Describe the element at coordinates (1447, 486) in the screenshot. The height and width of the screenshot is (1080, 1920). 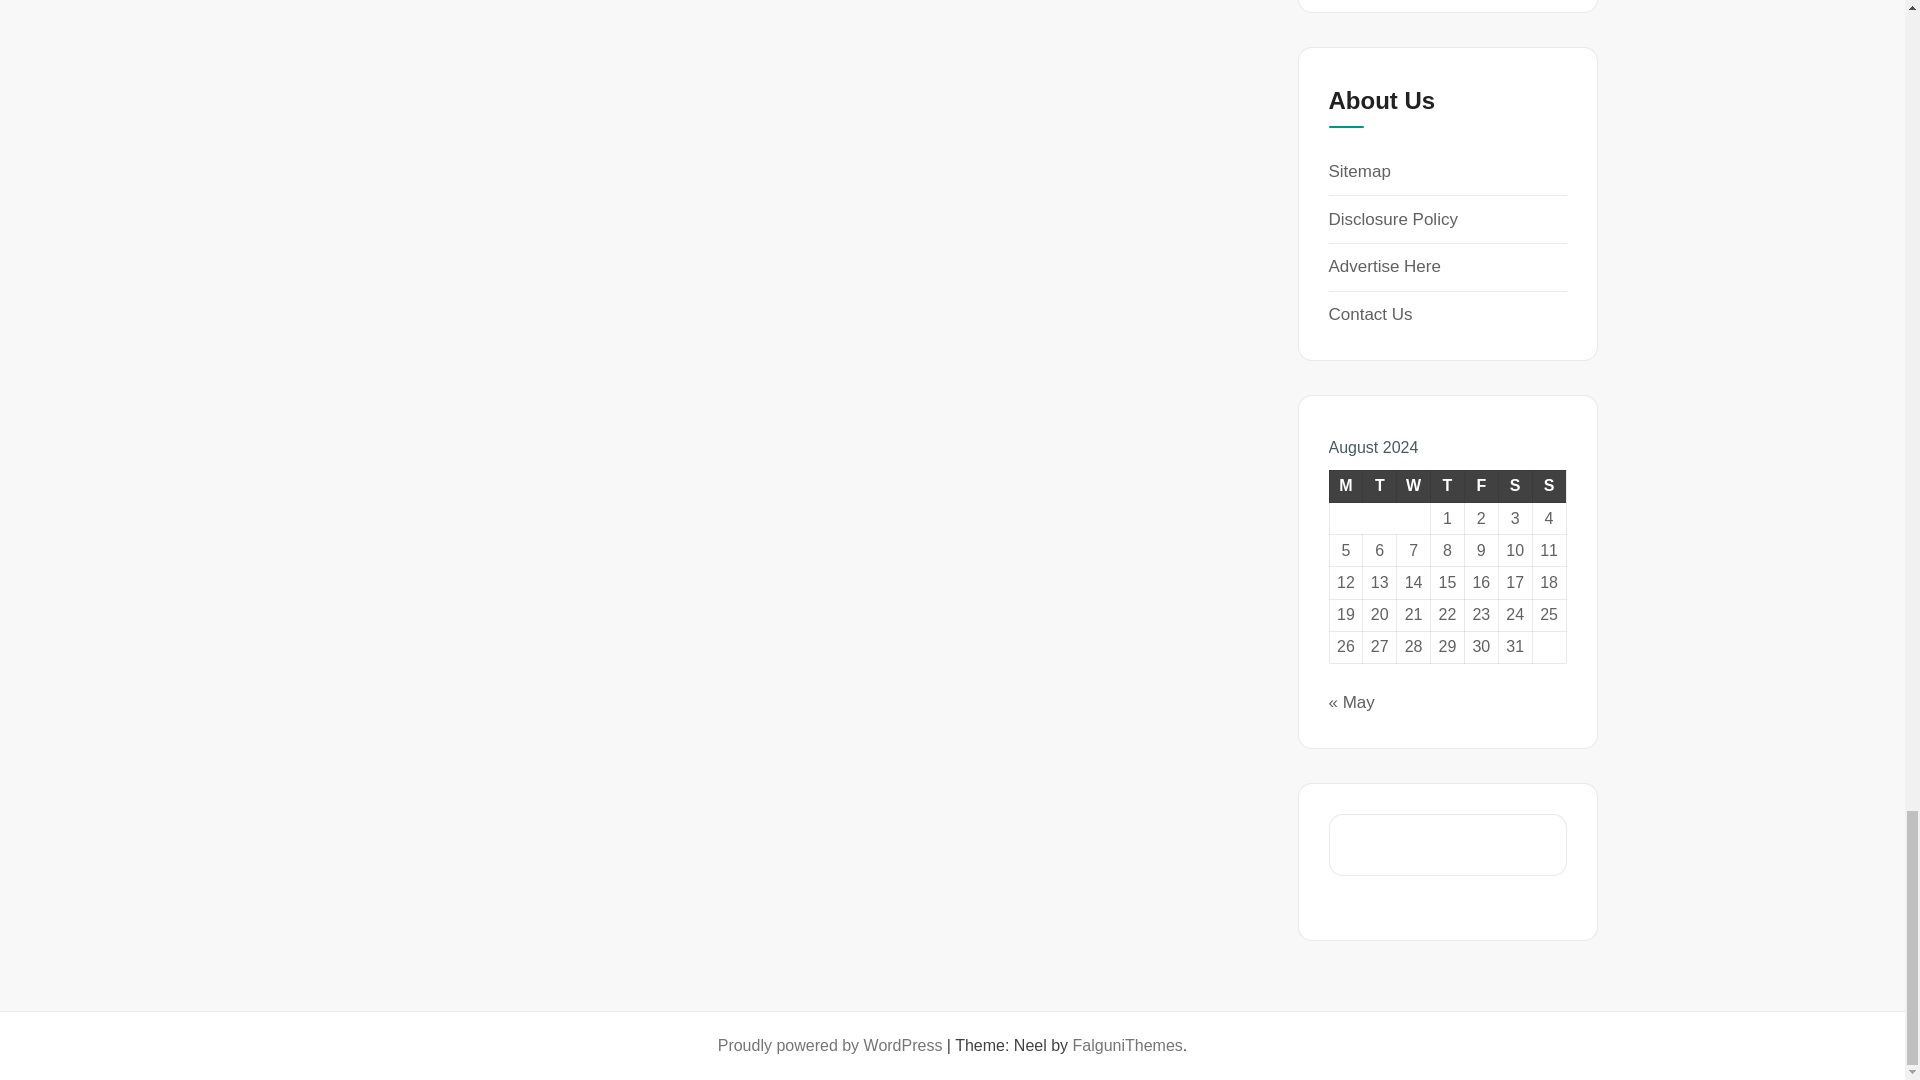
I see `Thursday` at that location.